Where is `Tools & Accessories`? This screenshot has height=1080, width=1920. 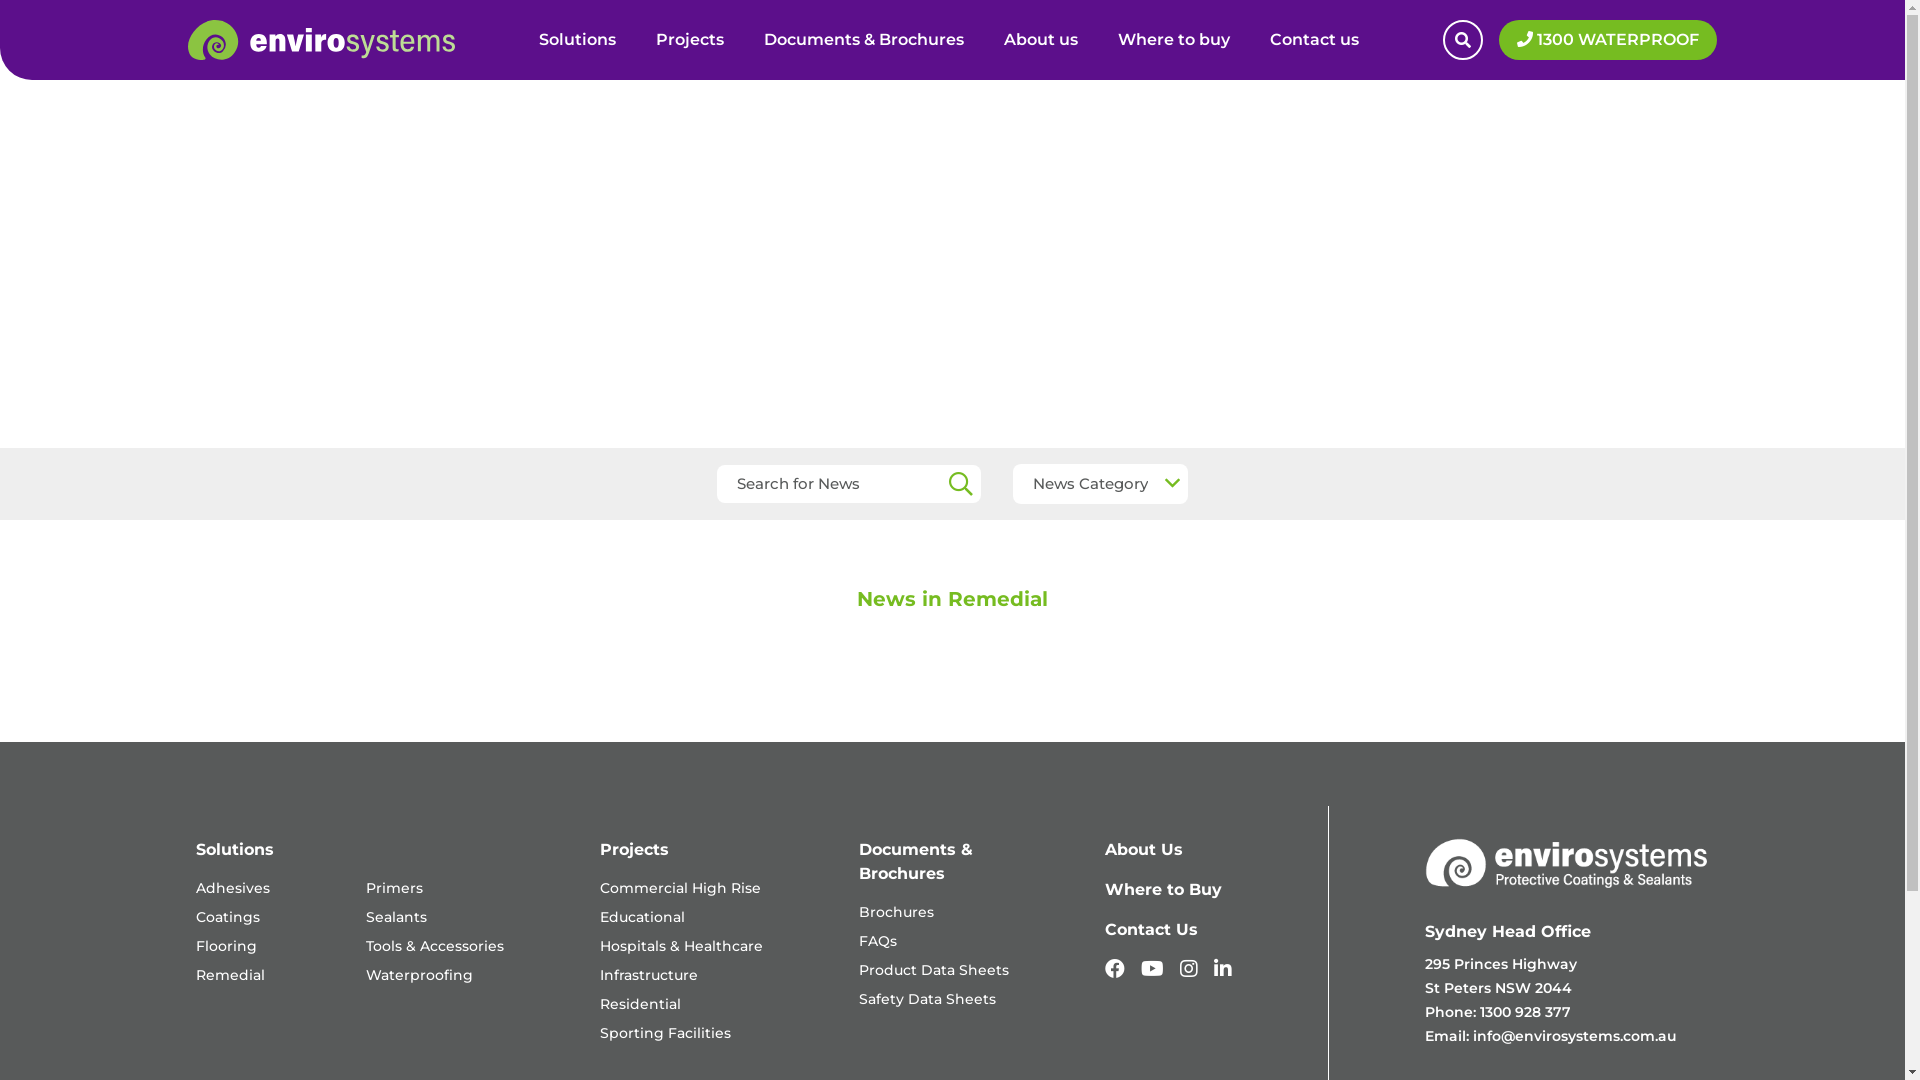
Tools & Accessories is located at coordinates (435, 946).